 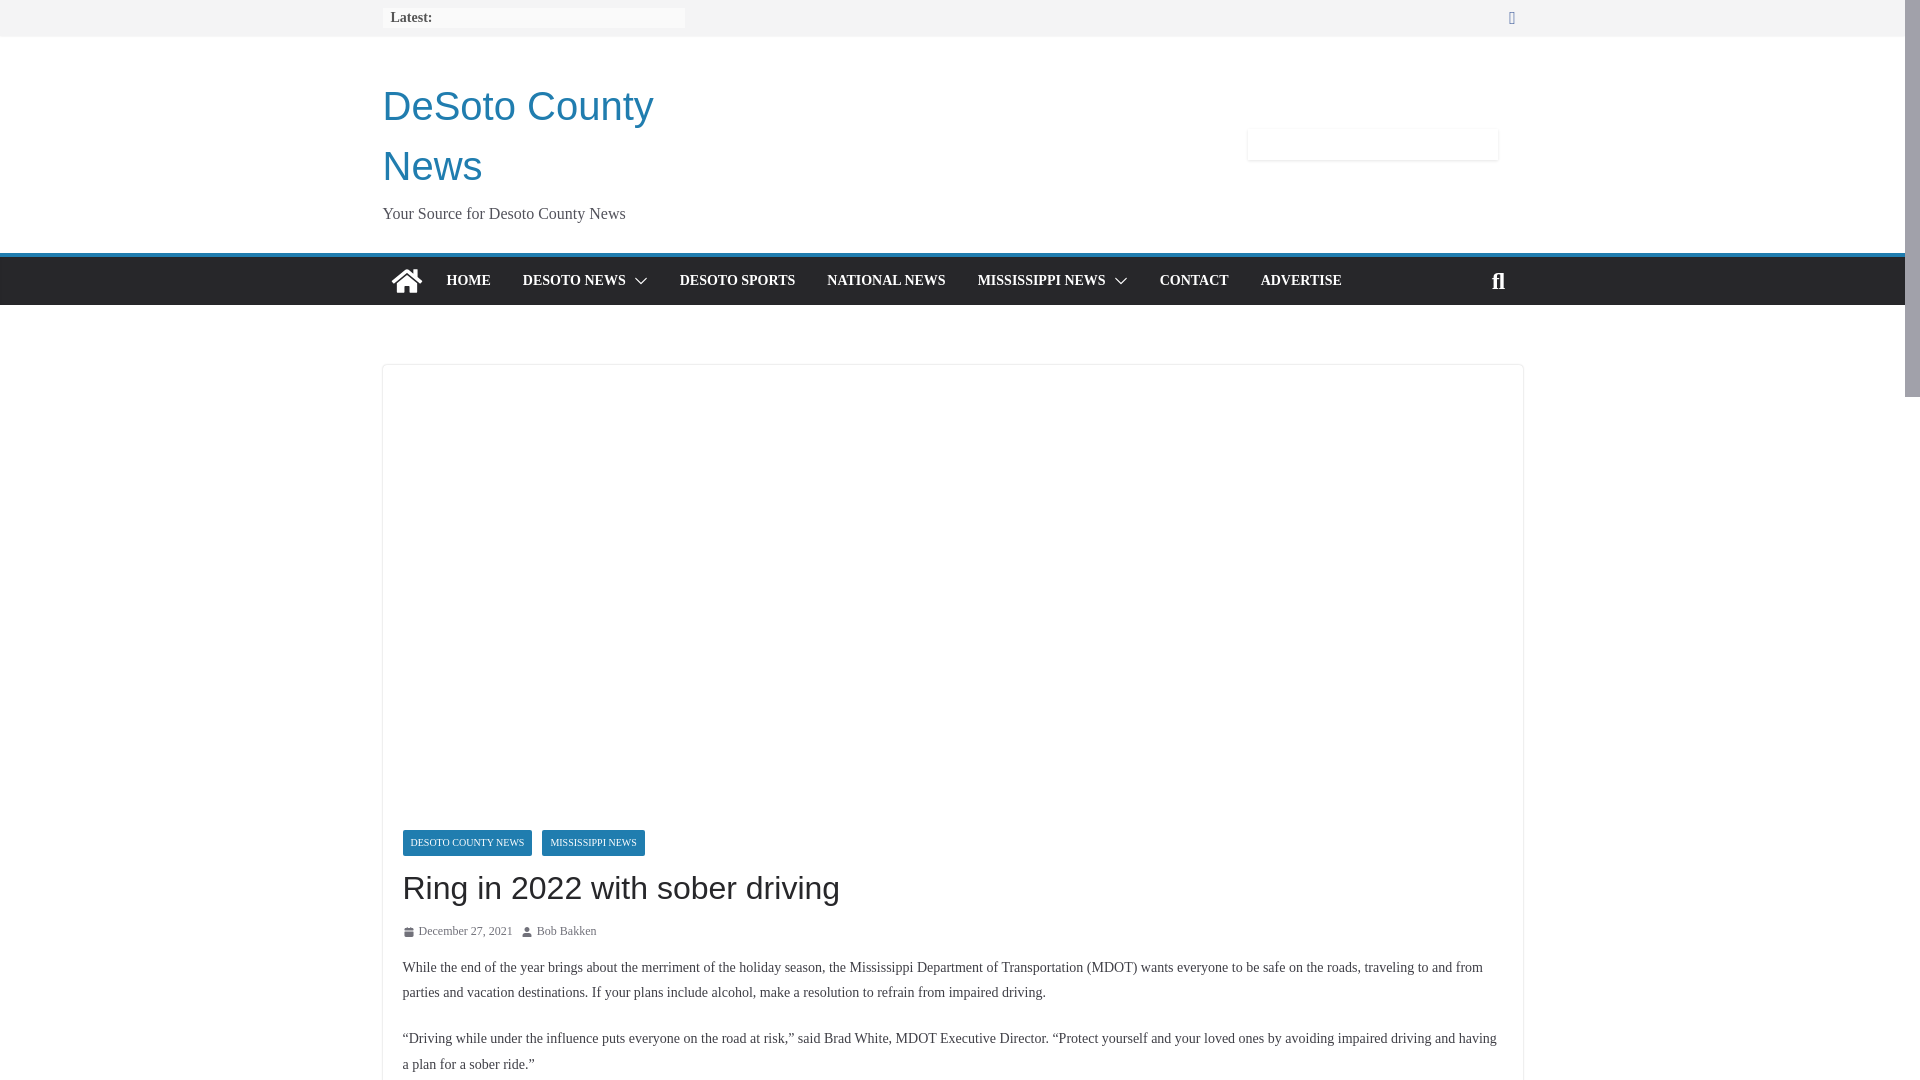 What do you see at coordinates (1041, 280) in the screenshot?
I see `MISSISSIPPI NEWS` at bounding box center [1041, 280].